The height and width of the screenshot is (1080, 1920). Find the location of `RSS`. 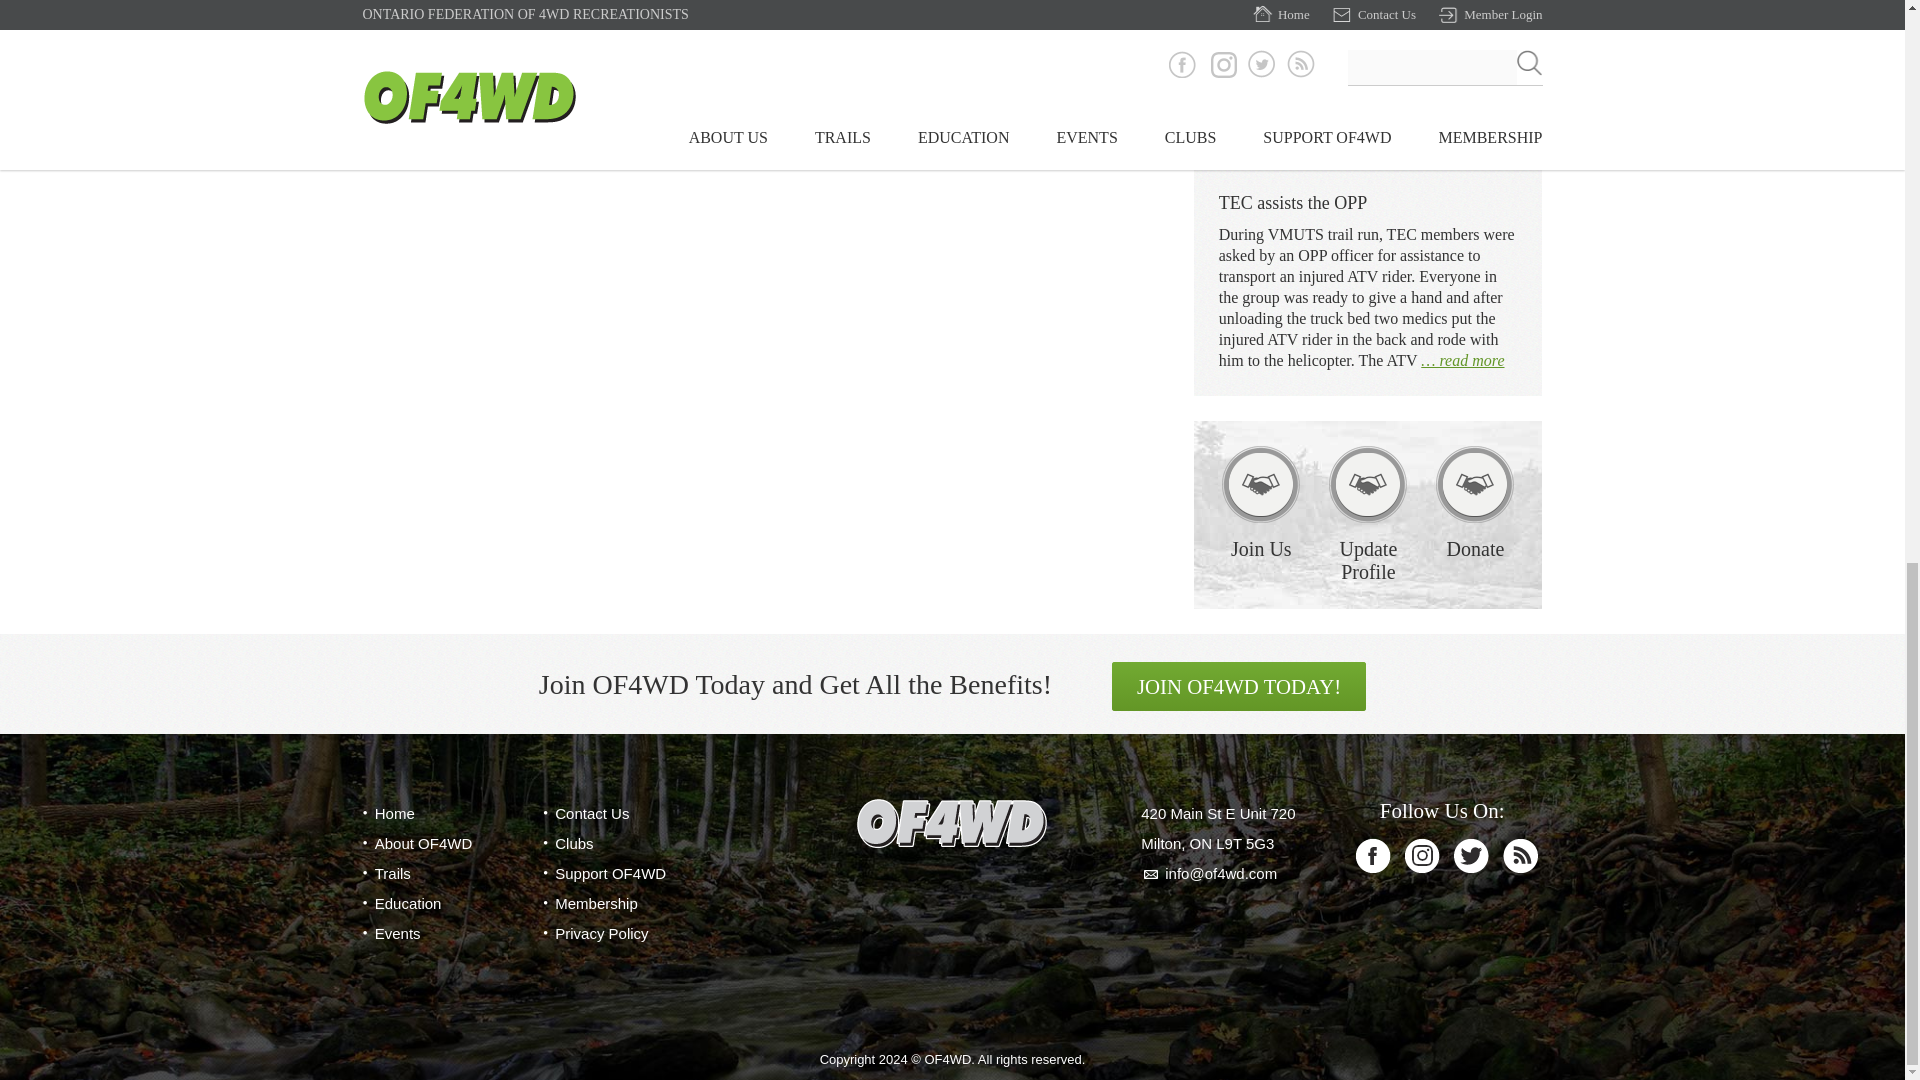

RSS is located at coordinates (1520, 856).